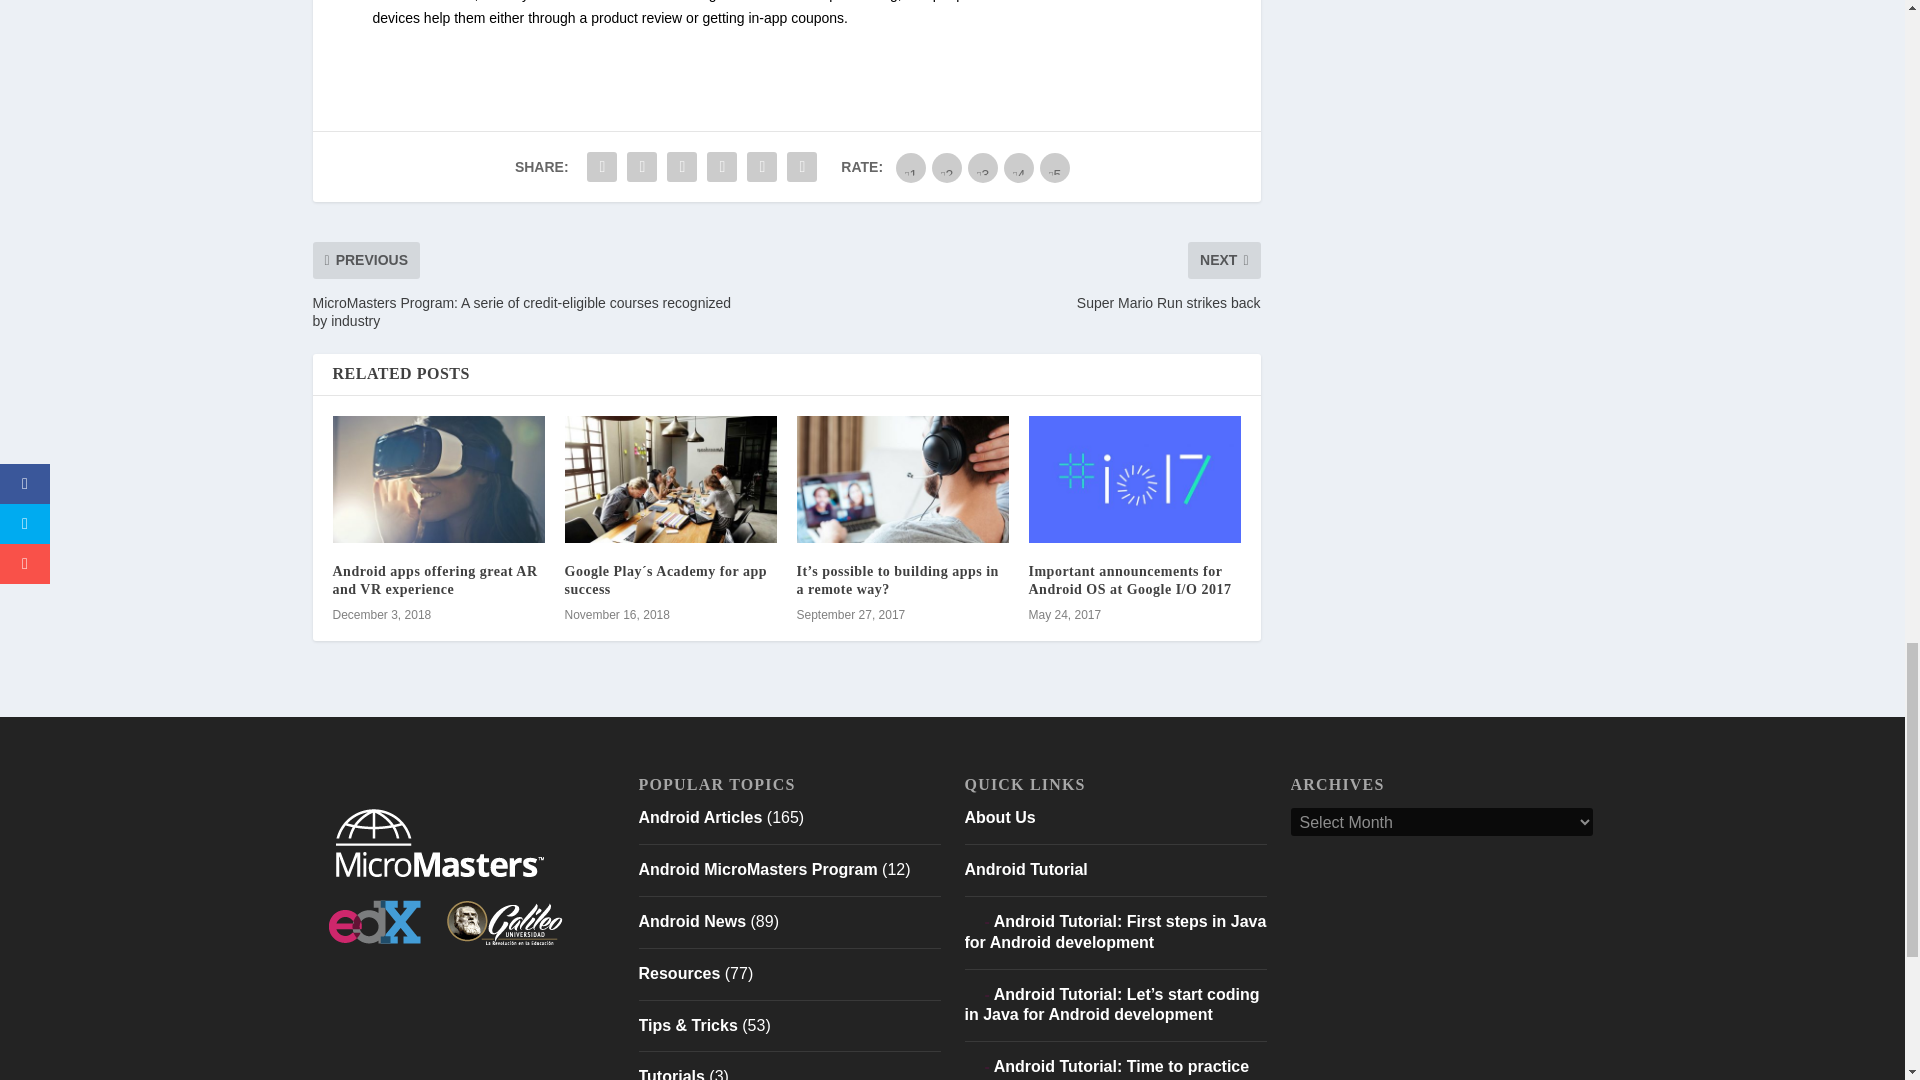 The image size is (1920, 1080). I want to click on good, so click(1019, 168).